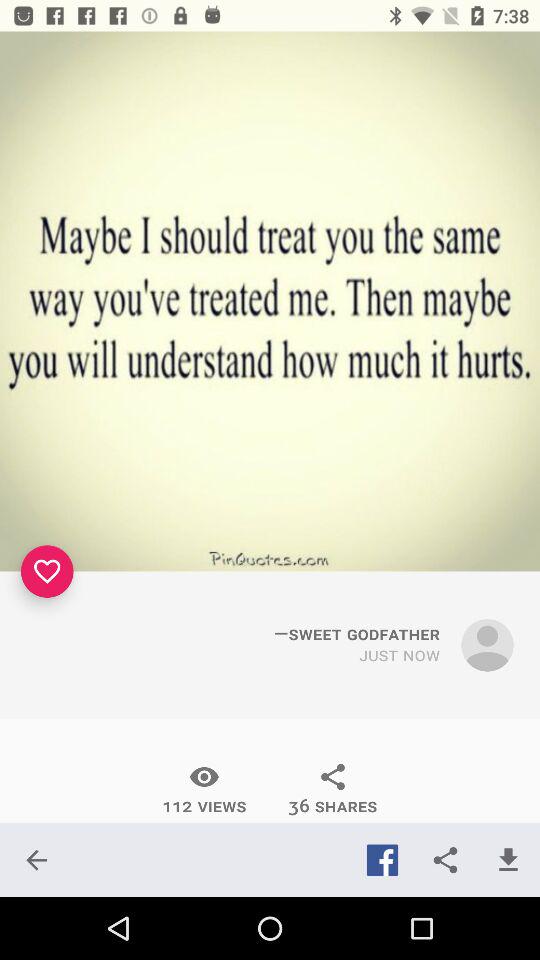 The height and width of the screenshot is (960, 540). Describe the element at coordinates (204, 789) in the screenshot. I see `press icon next to the 36 shares` at that location.